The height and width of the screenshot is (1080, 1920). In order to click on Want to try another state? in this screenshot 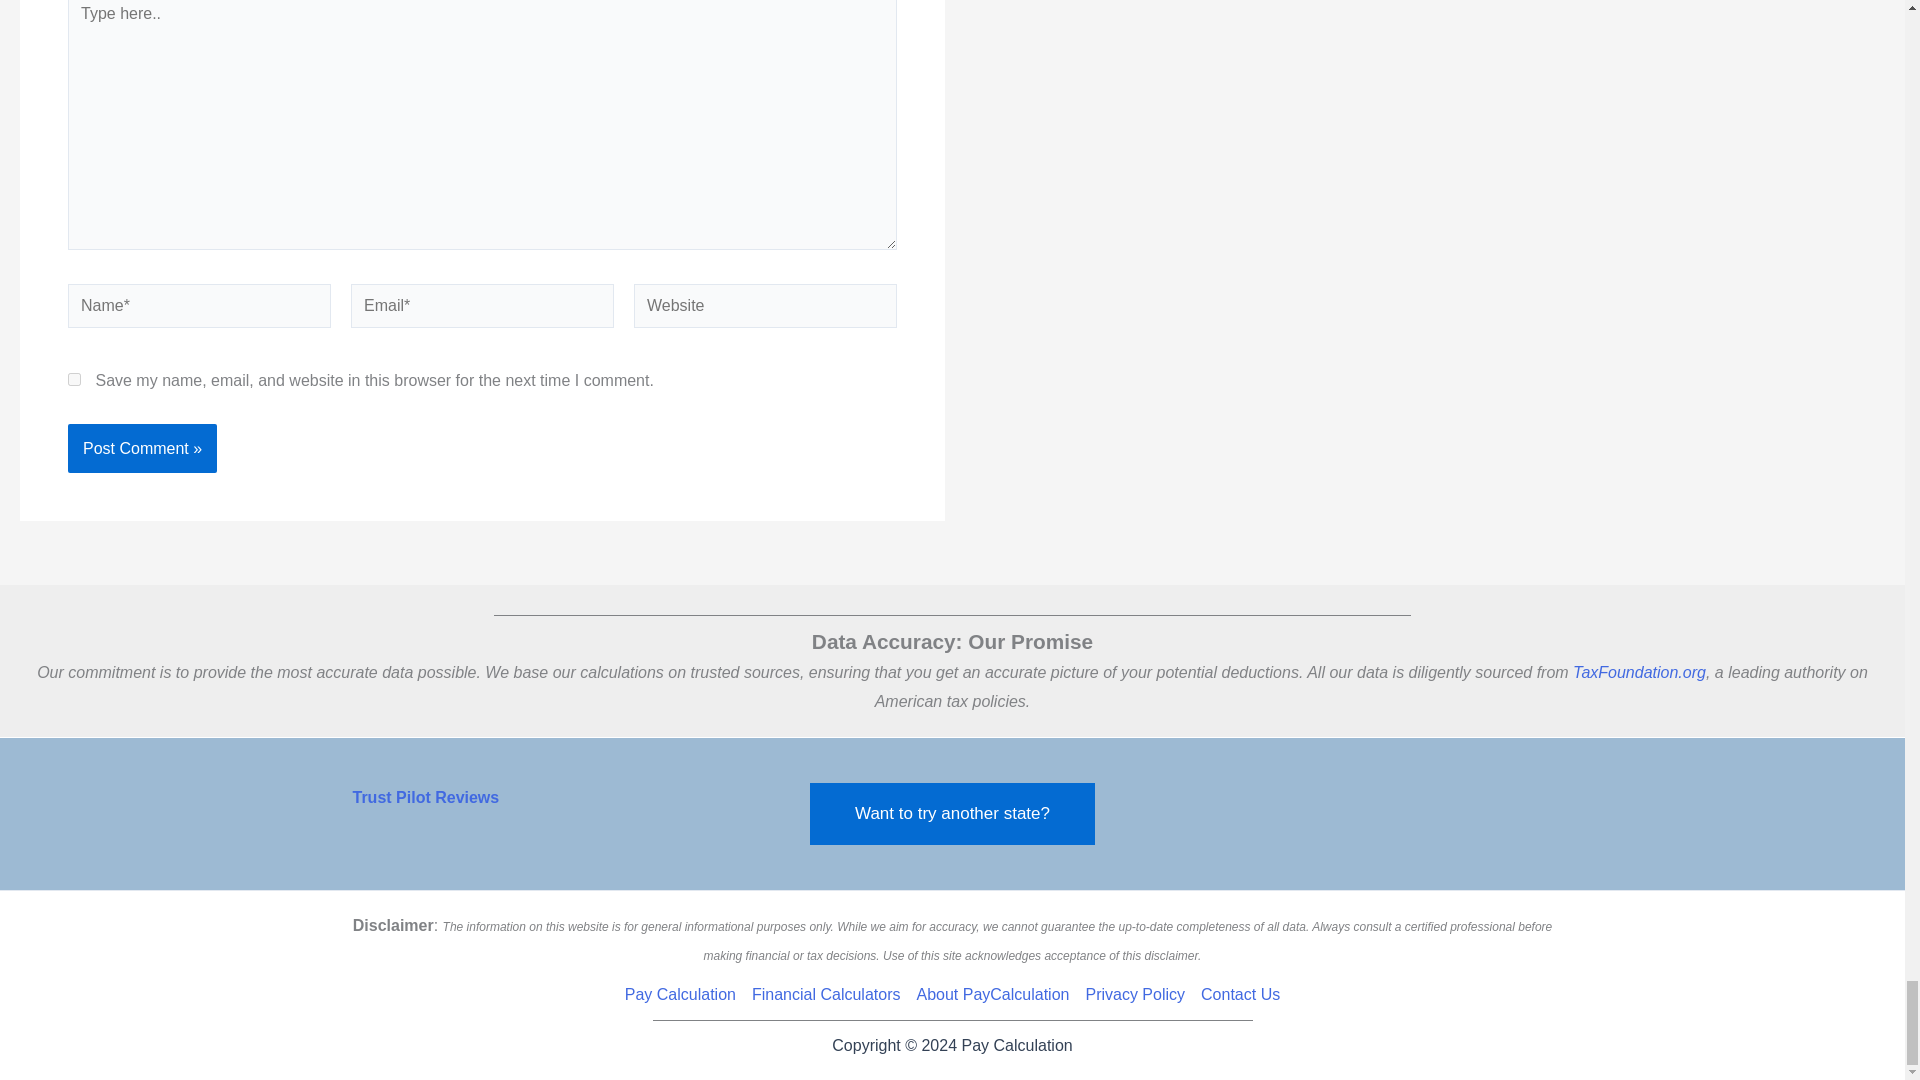, I will do `click(952, 814)`.